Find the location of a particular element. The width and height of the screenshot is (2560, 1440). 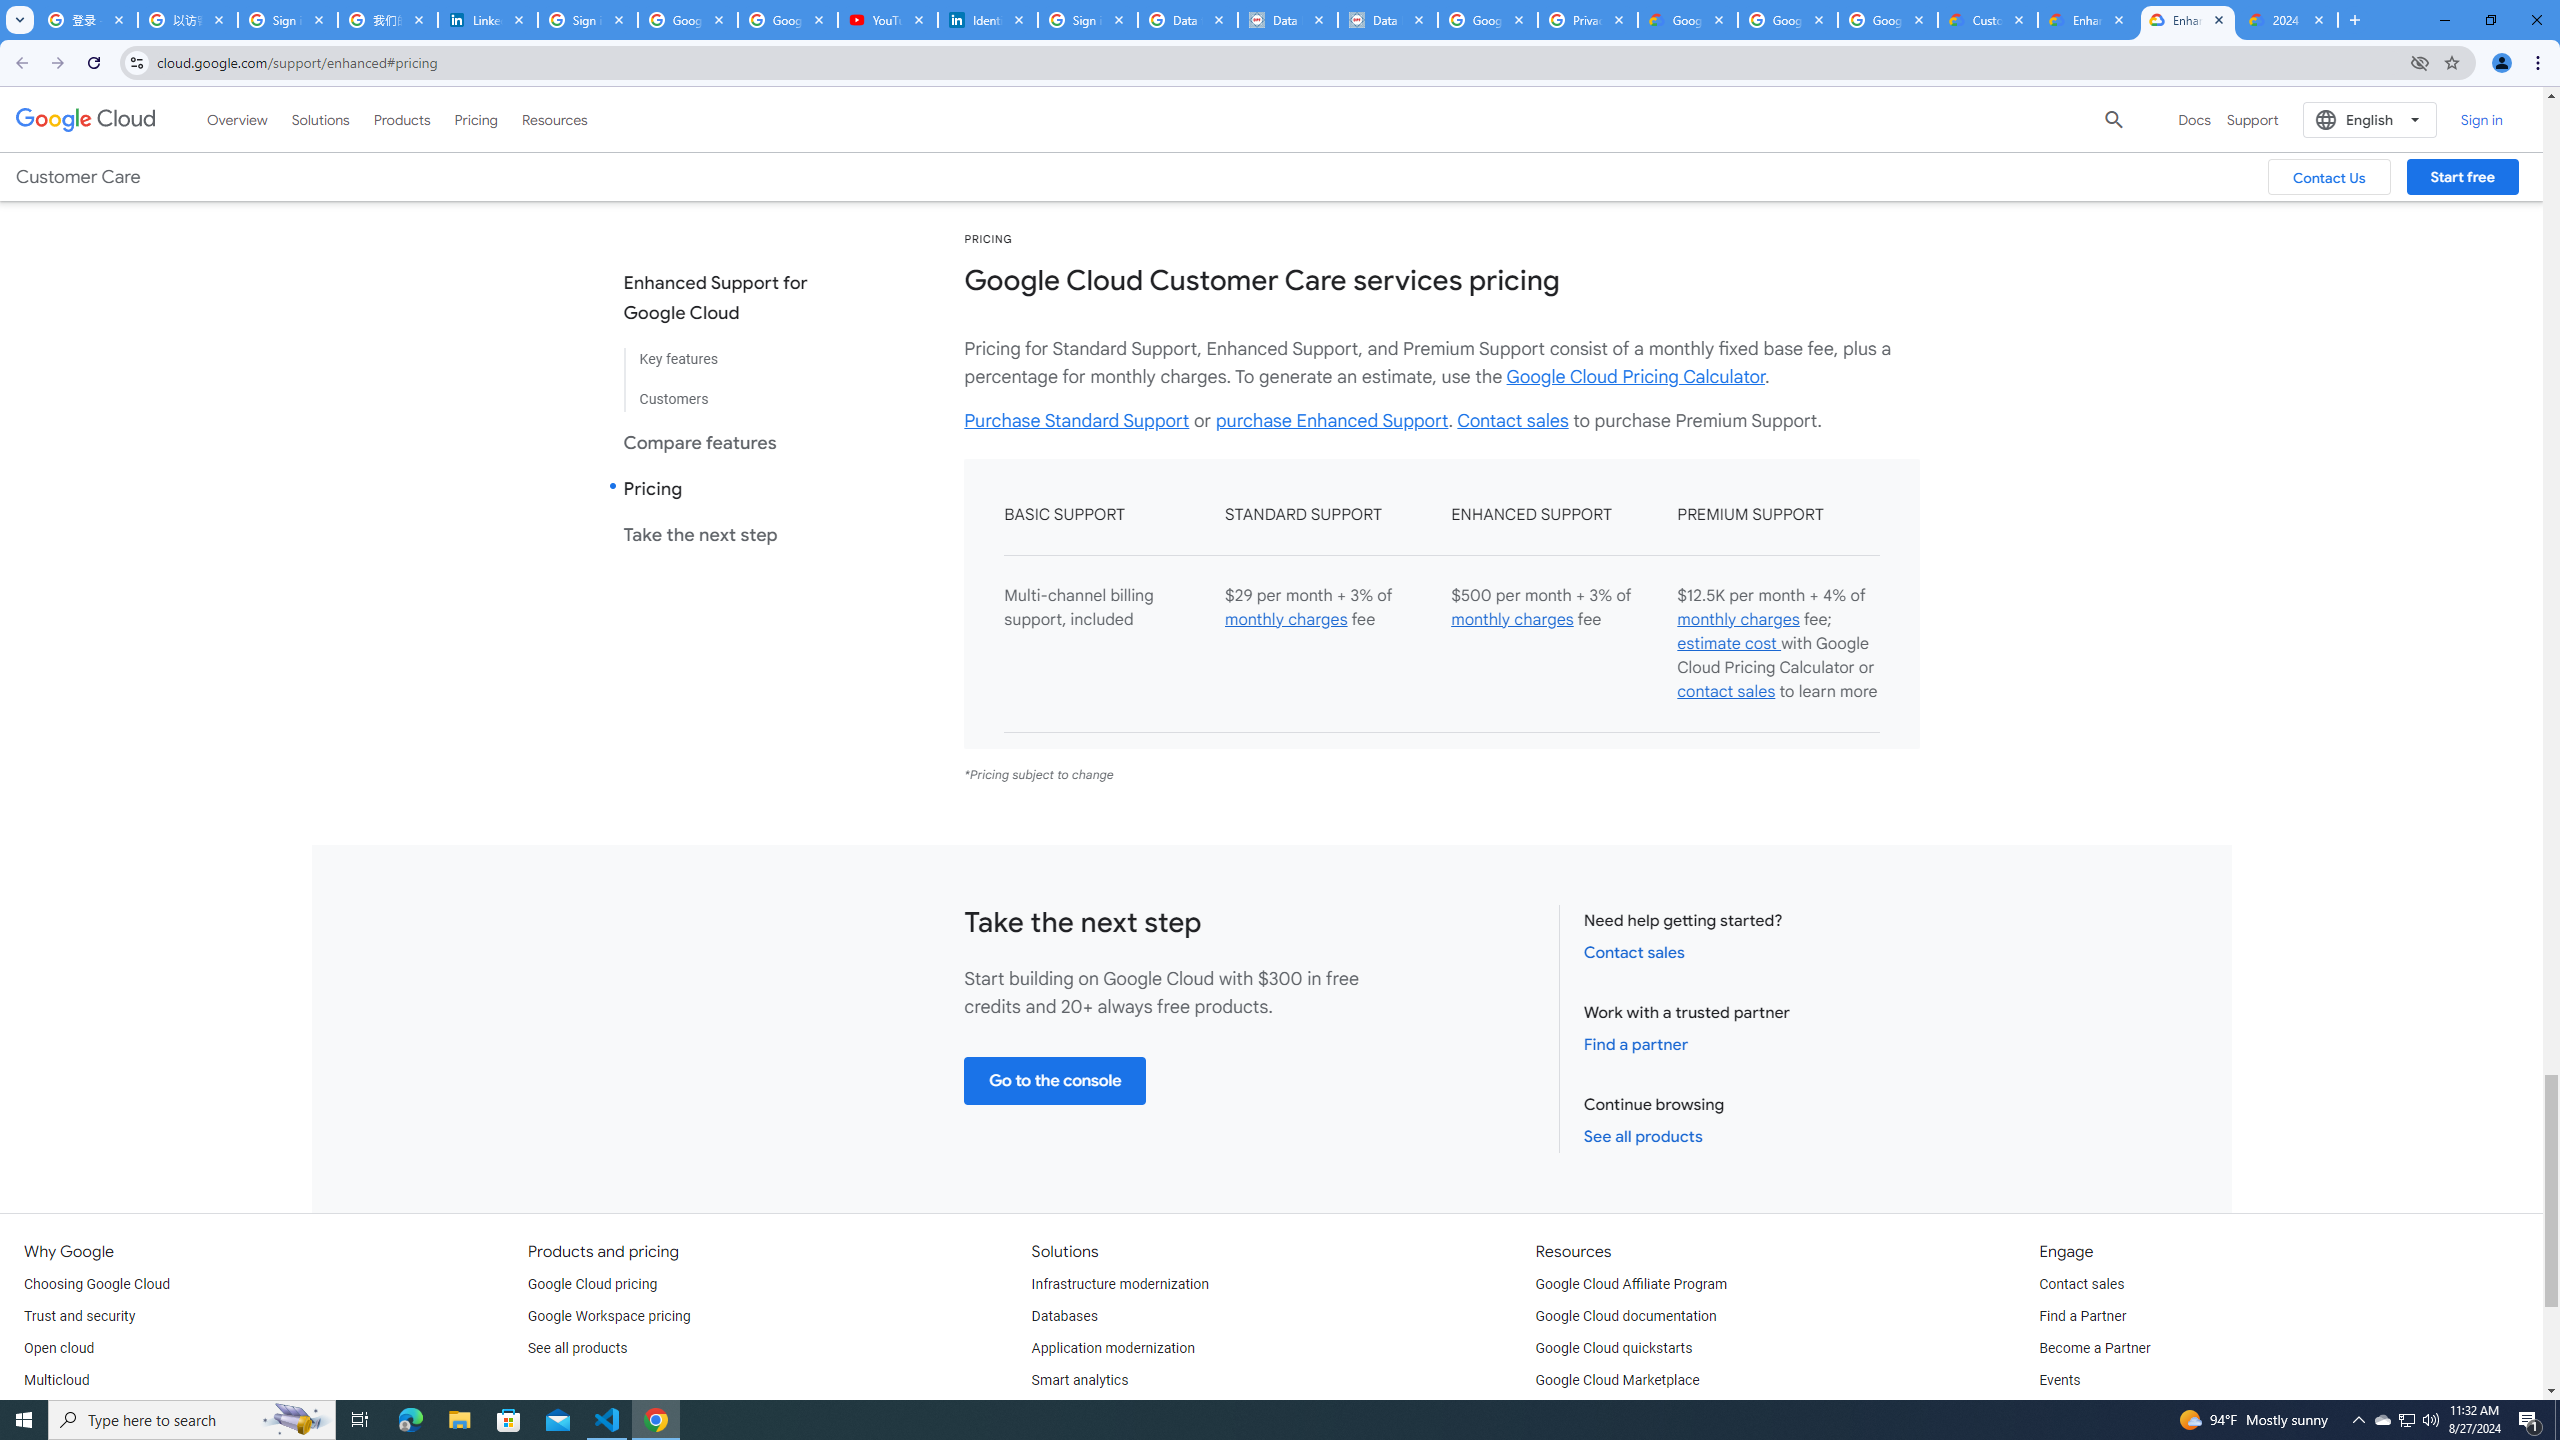

Google Cloud pricing is located at coordinates (592, 1284).